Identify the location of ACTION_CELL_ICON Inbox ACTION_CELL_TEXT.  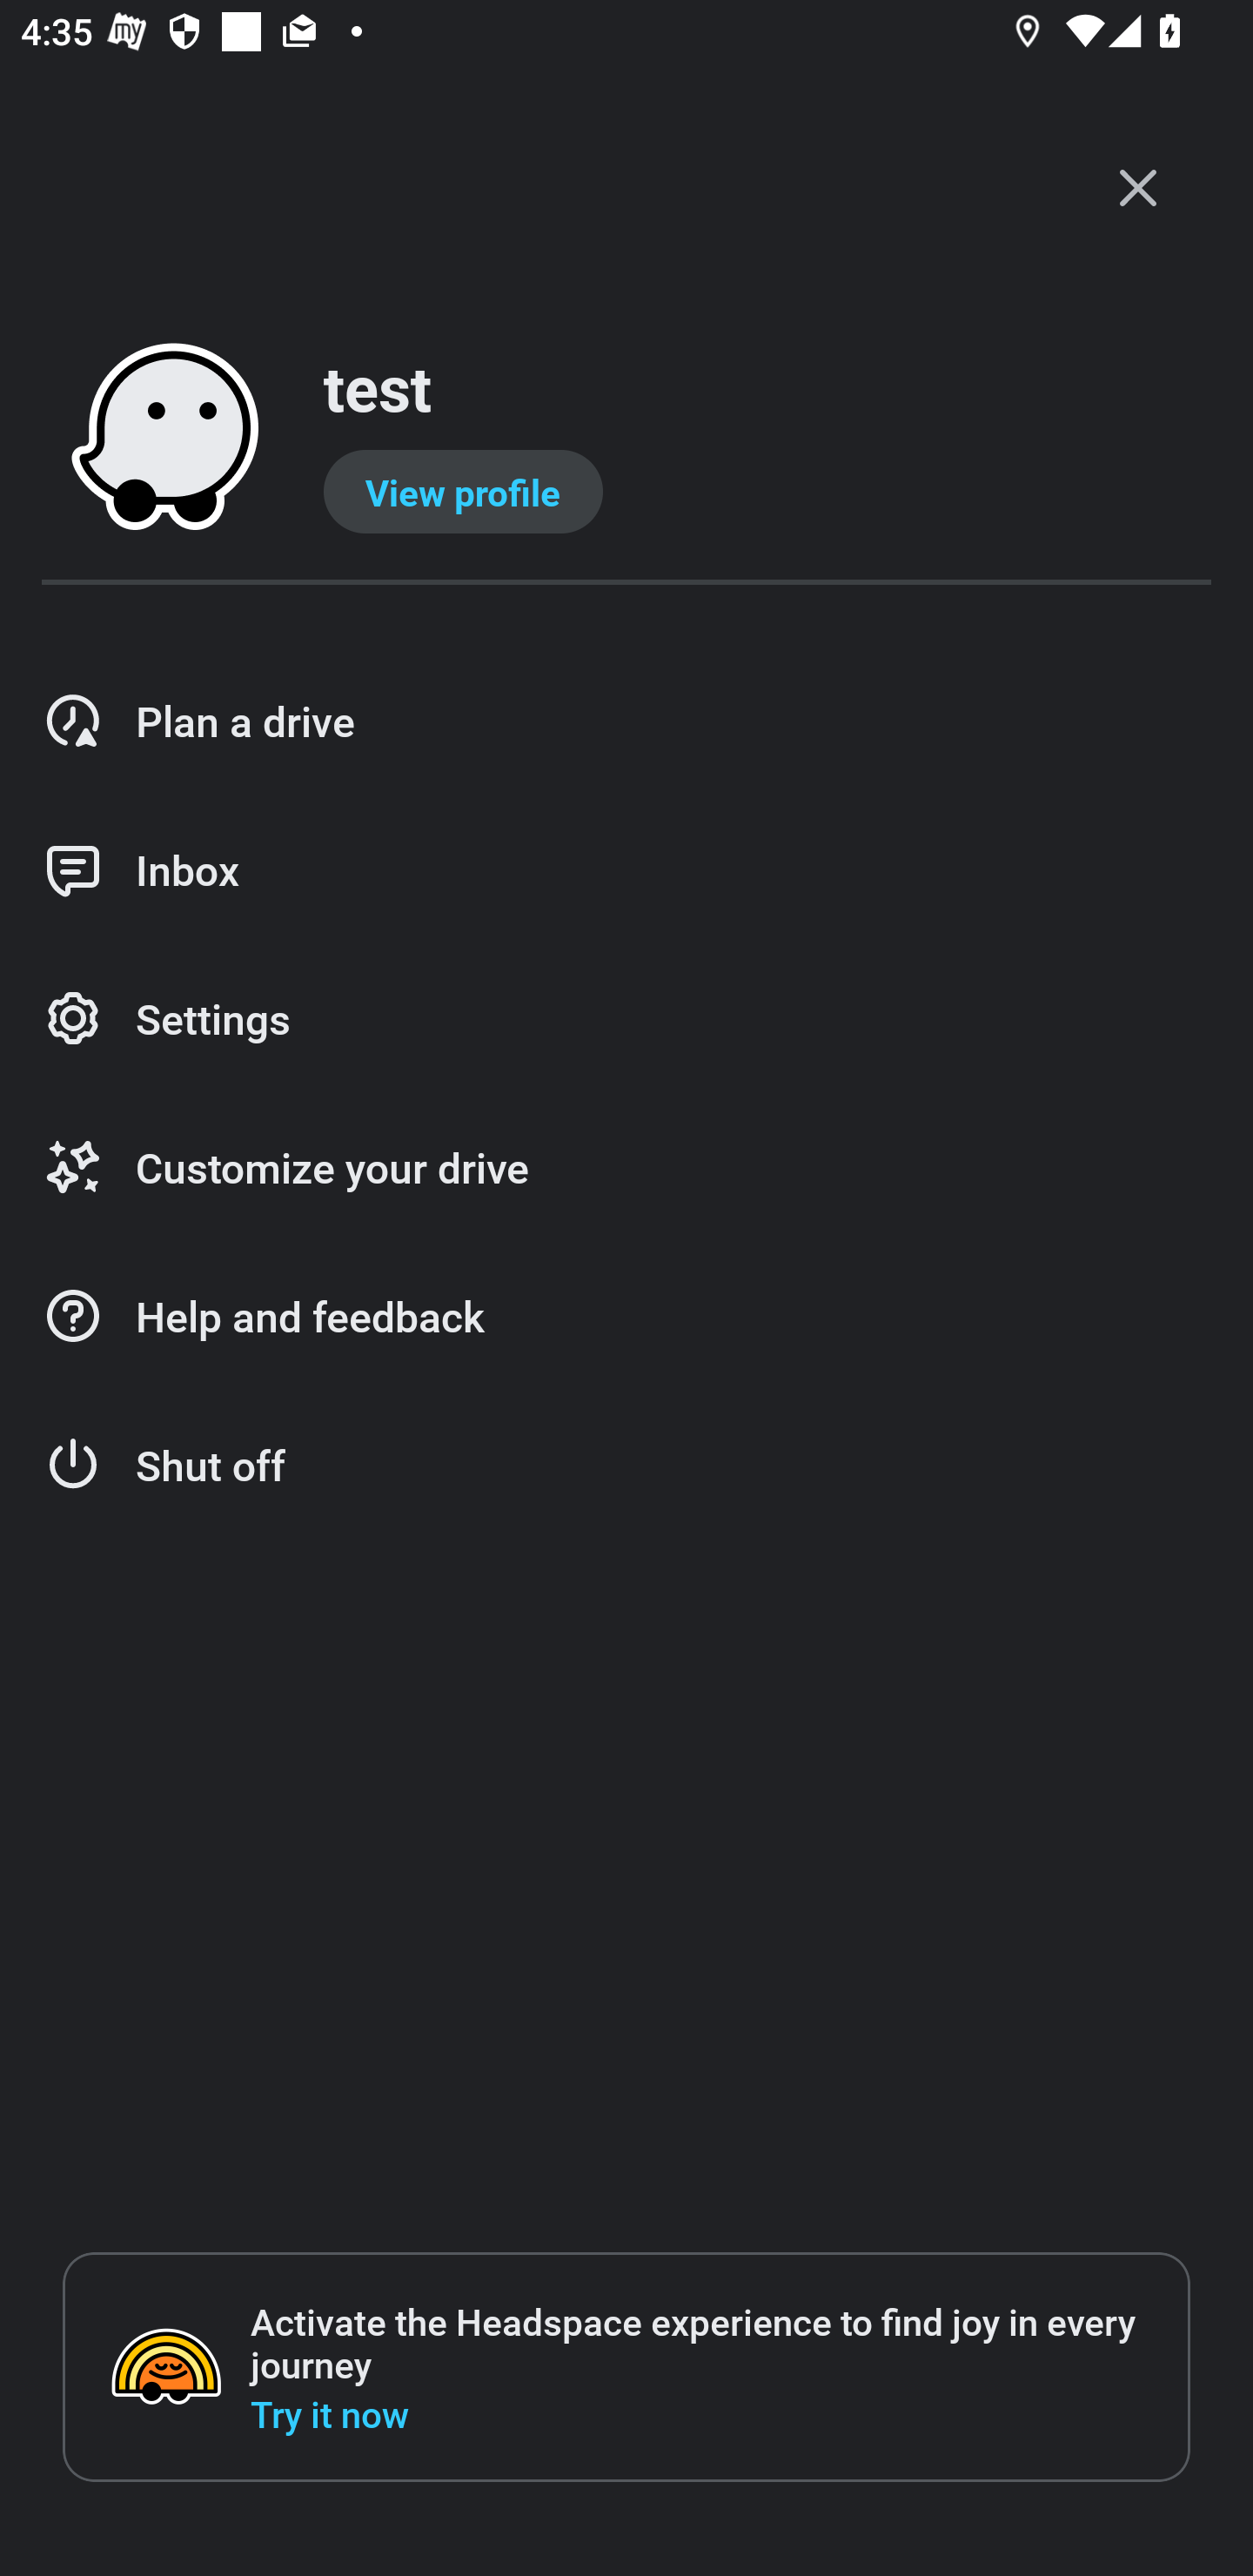
(626, 870).